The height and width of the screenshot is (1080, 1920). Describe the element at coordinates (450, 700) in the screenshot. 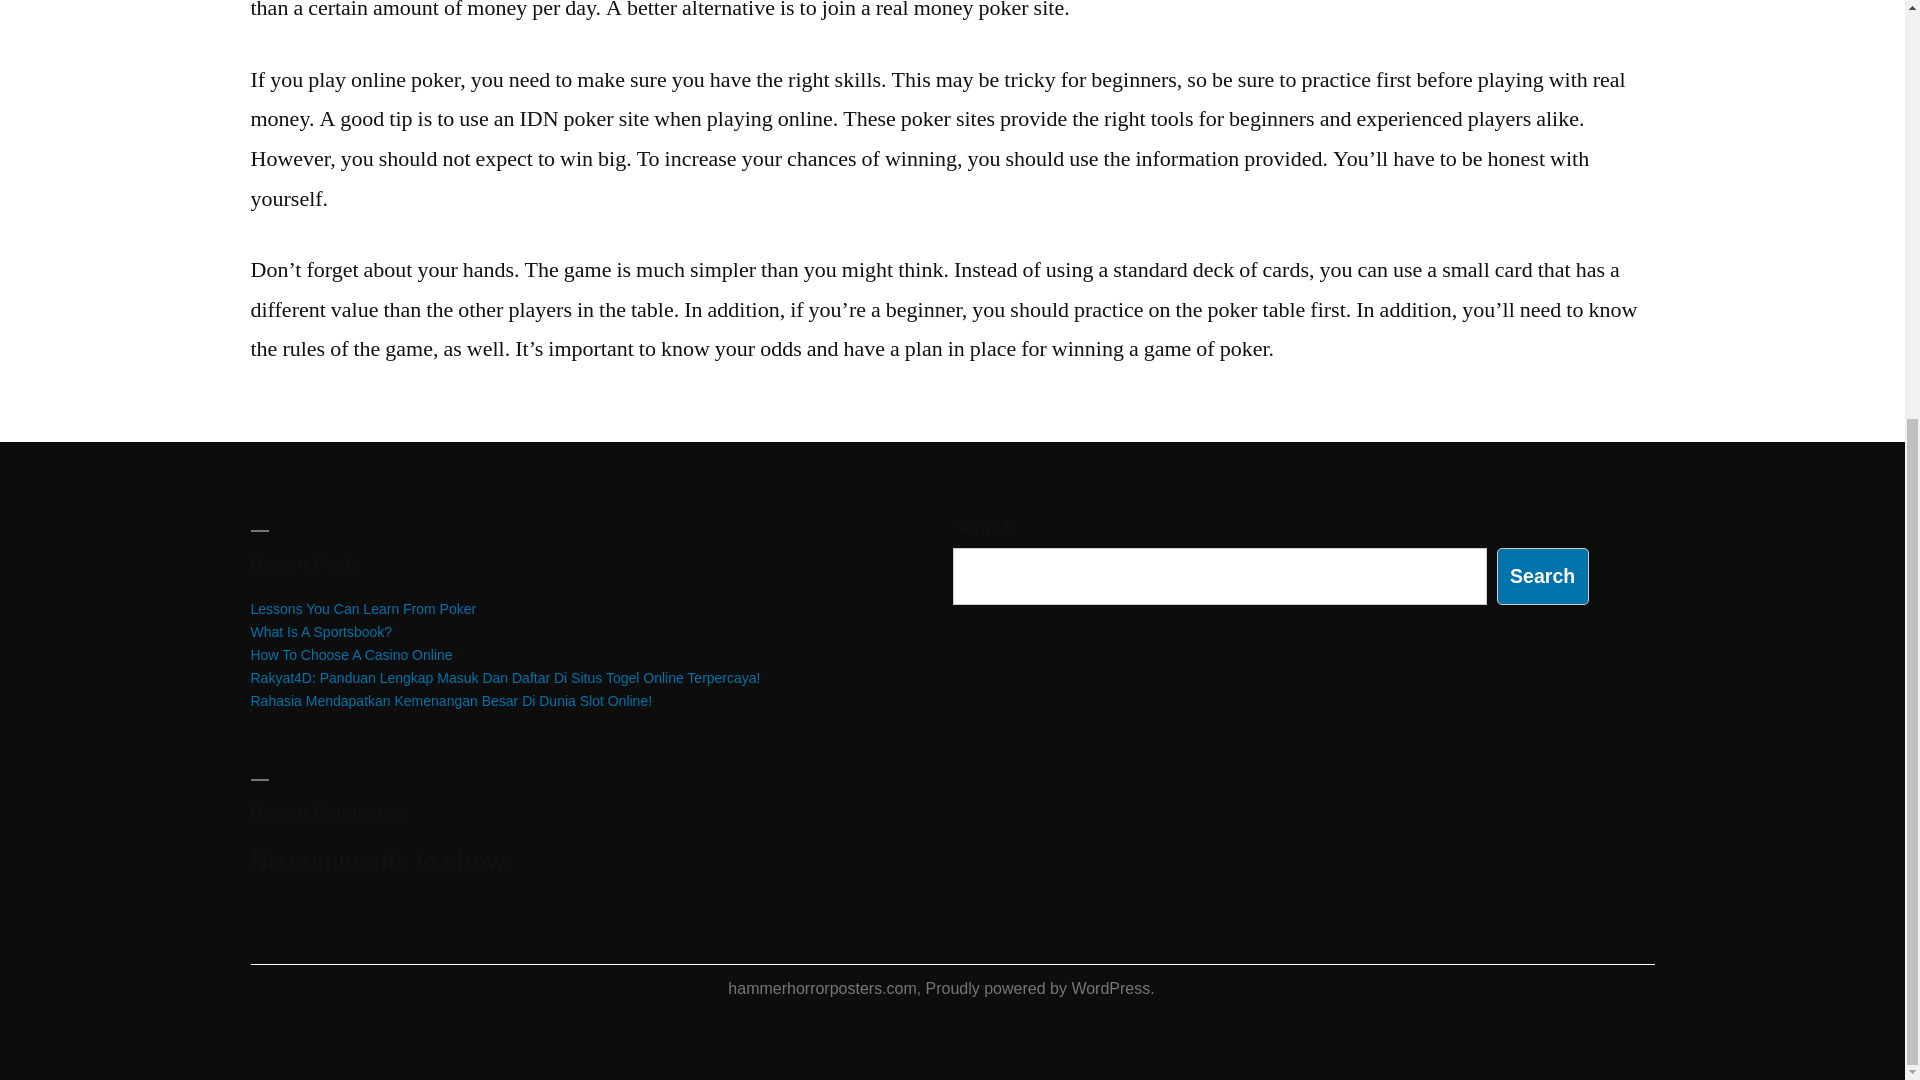

I see `Rahasia Mendapatkan Kemenangan Besar Di Dunia Slot Online!` at that location.